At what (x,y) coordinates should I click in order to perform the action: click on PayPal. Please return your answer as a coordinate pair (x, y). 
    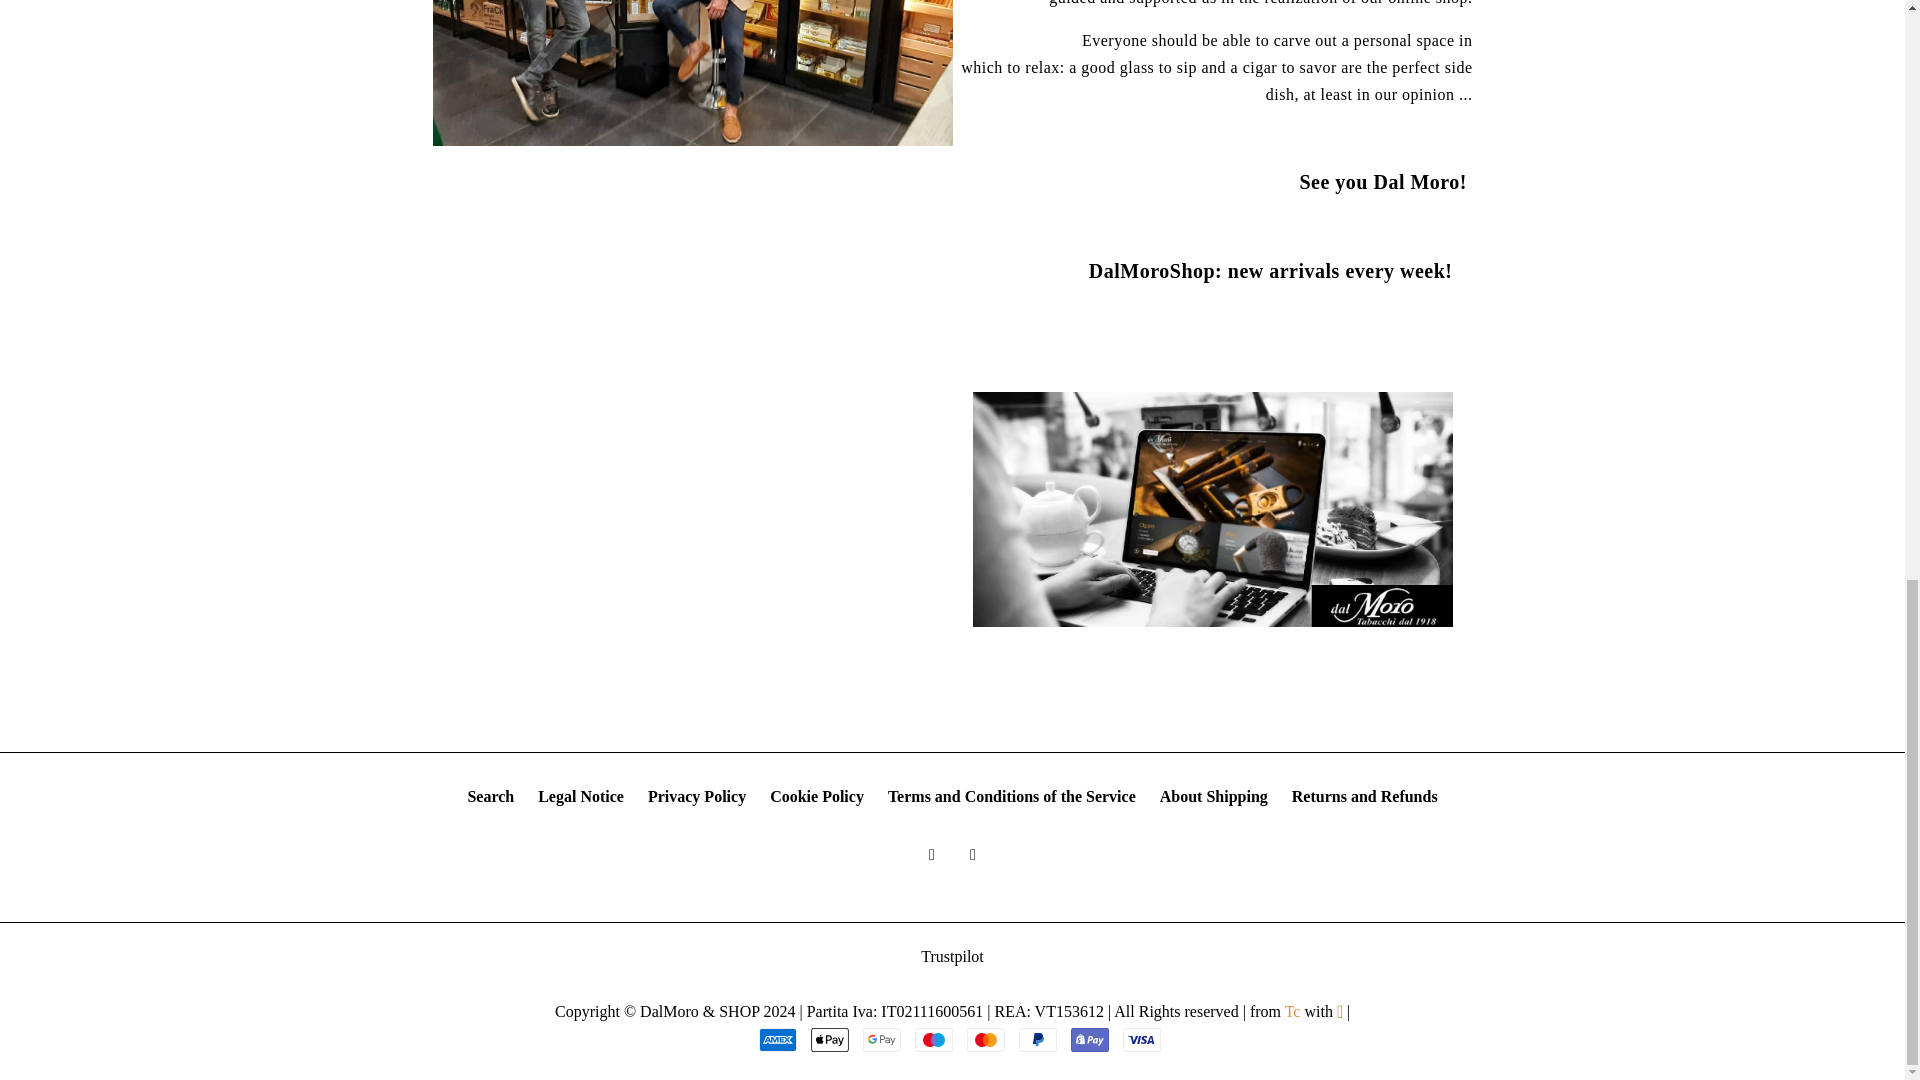
    Looking at the image, I should click on (1038, 1040).